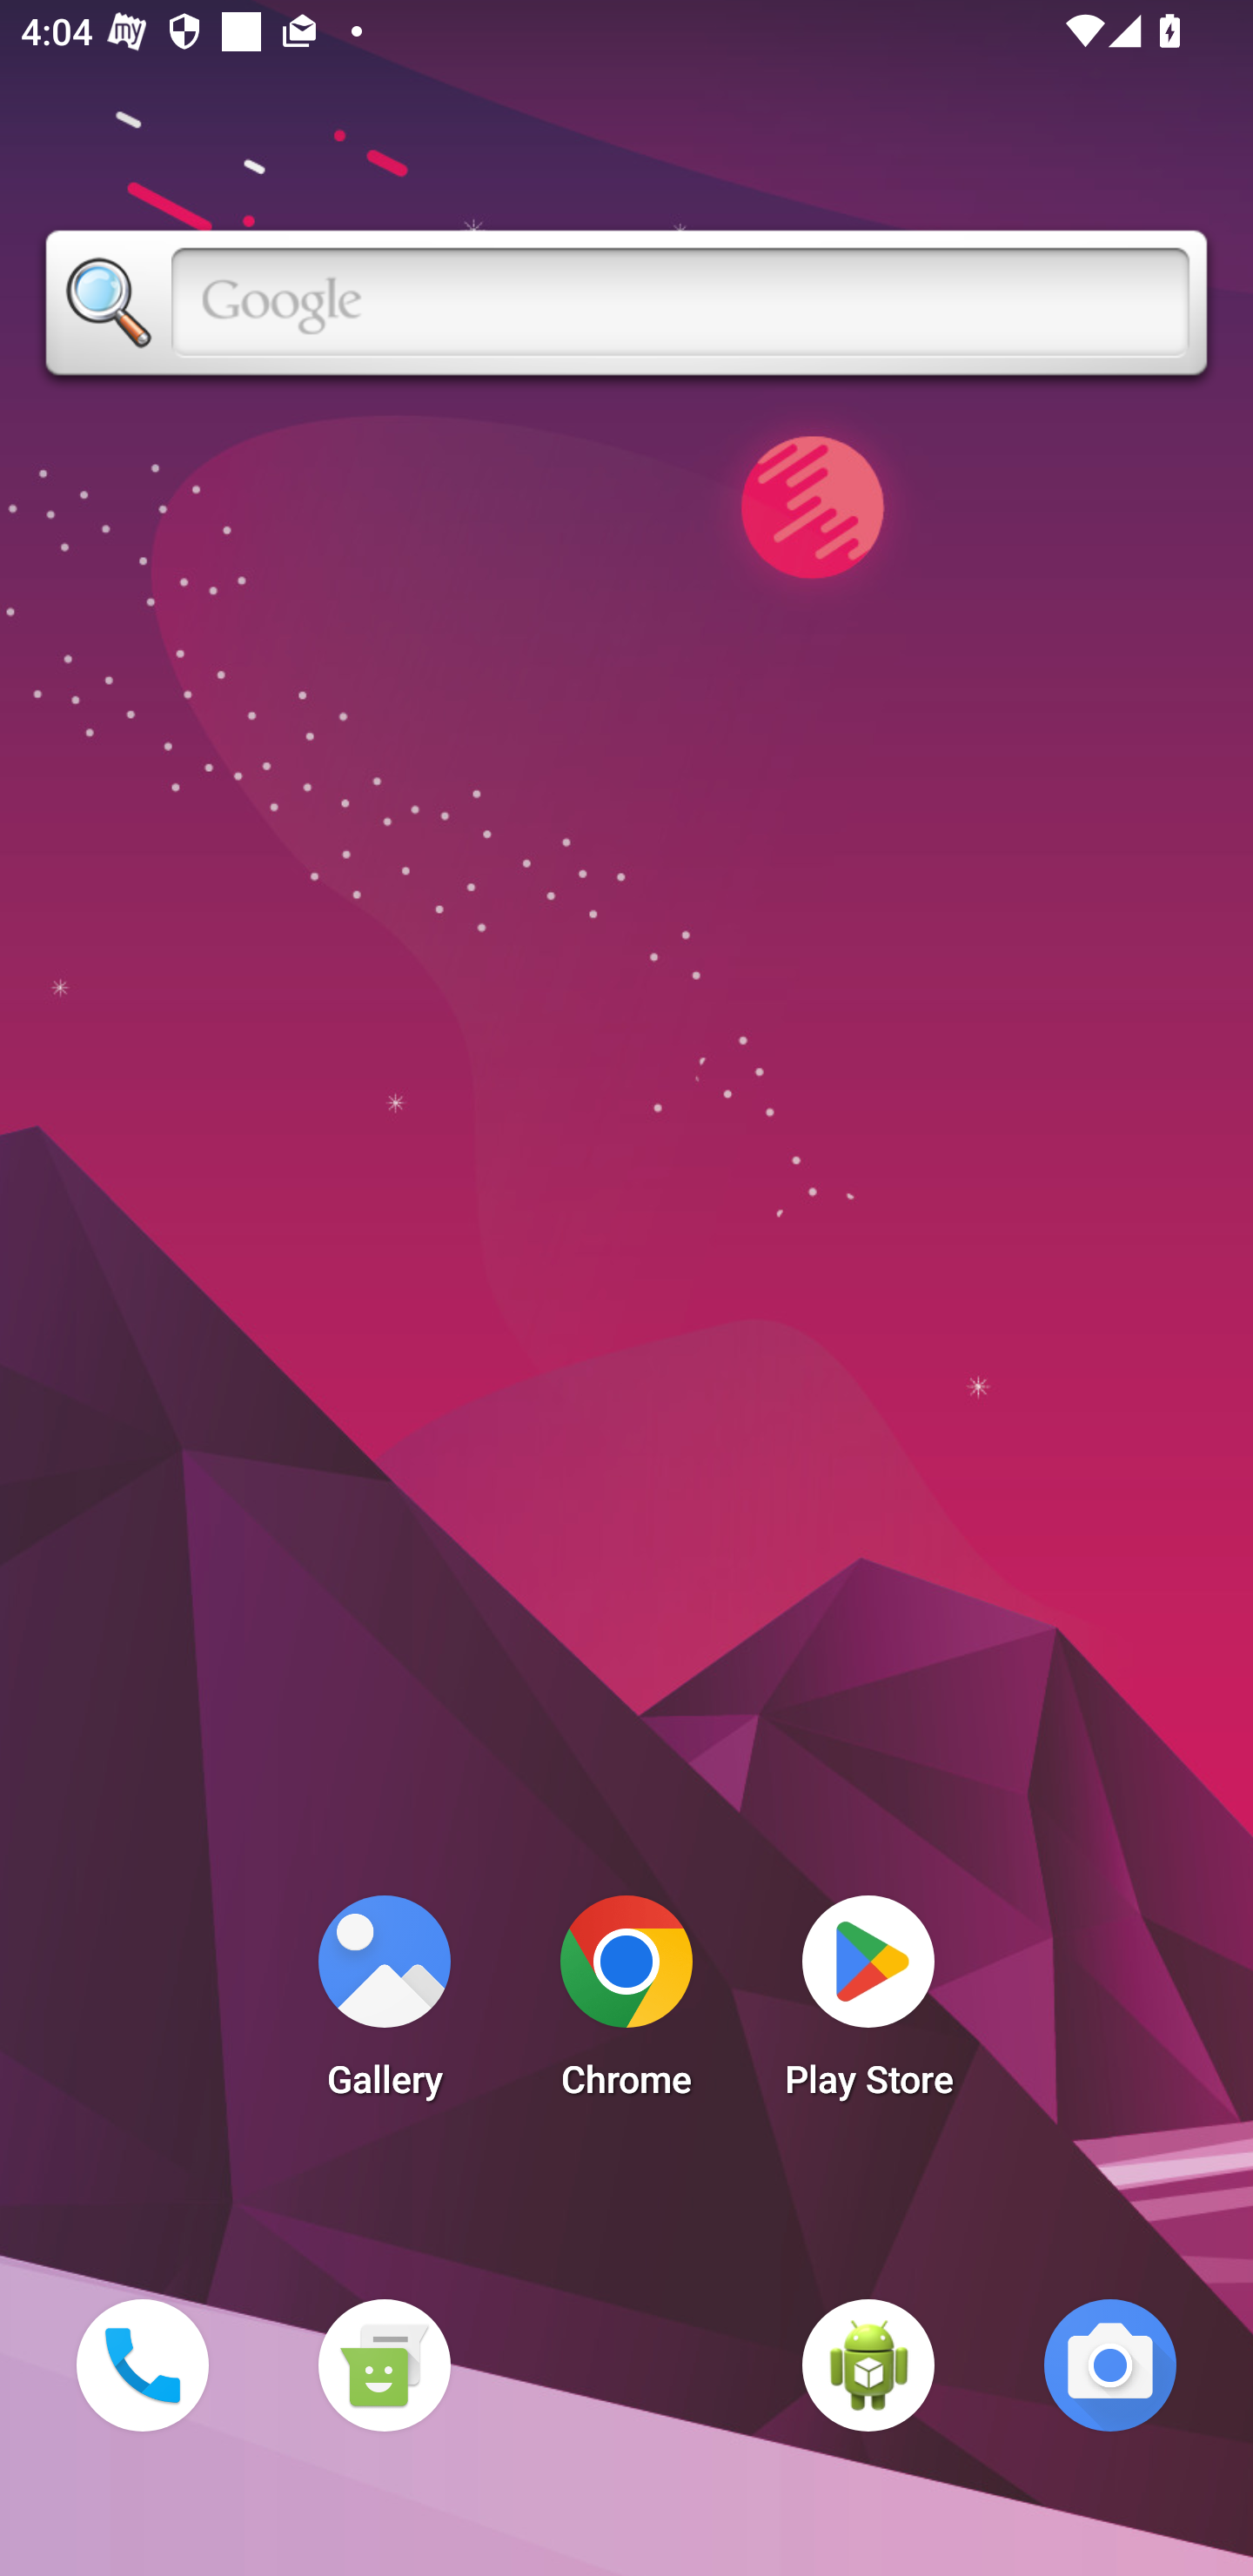  What do you see at coordinates (868, 2005) in the screenshot?
I see `Play Store` at bounding box center [868, 2005].